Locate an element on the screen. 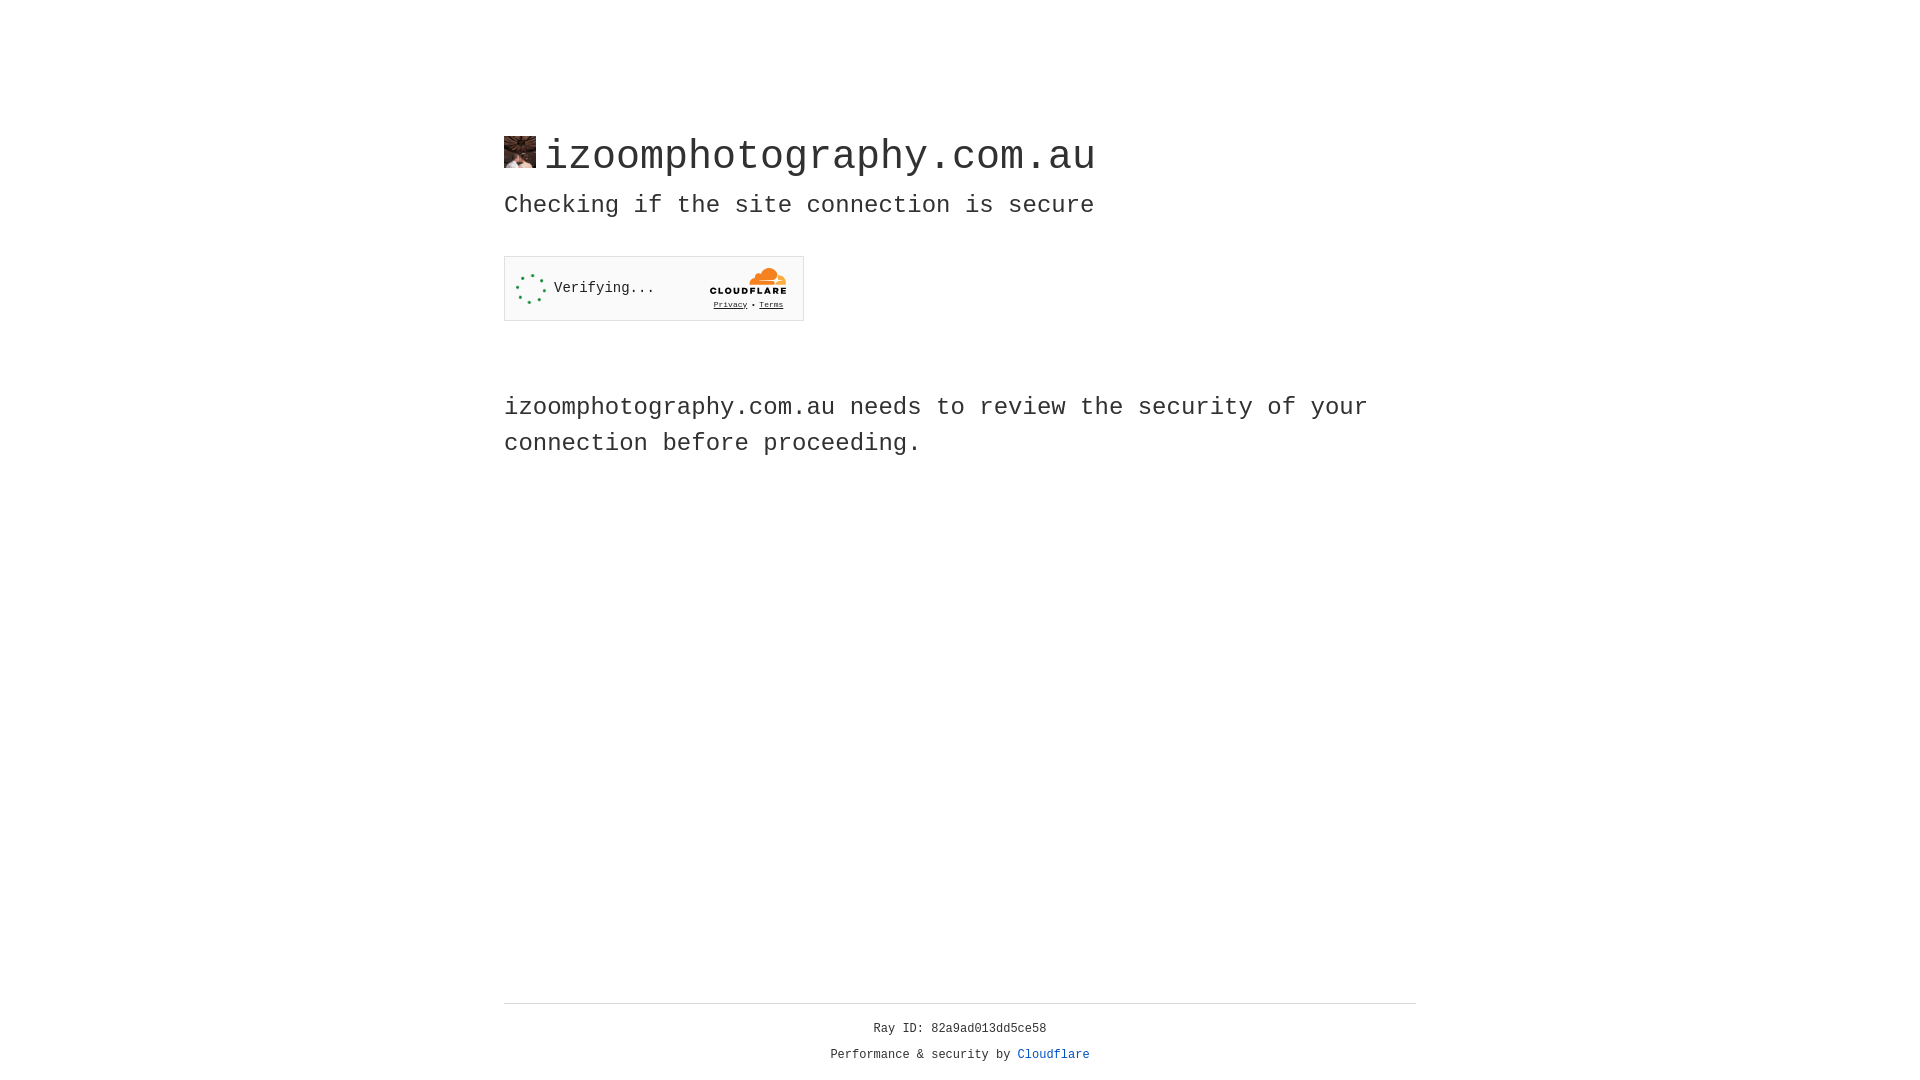  Cloudflare is located at coordinates (1054, 1055).